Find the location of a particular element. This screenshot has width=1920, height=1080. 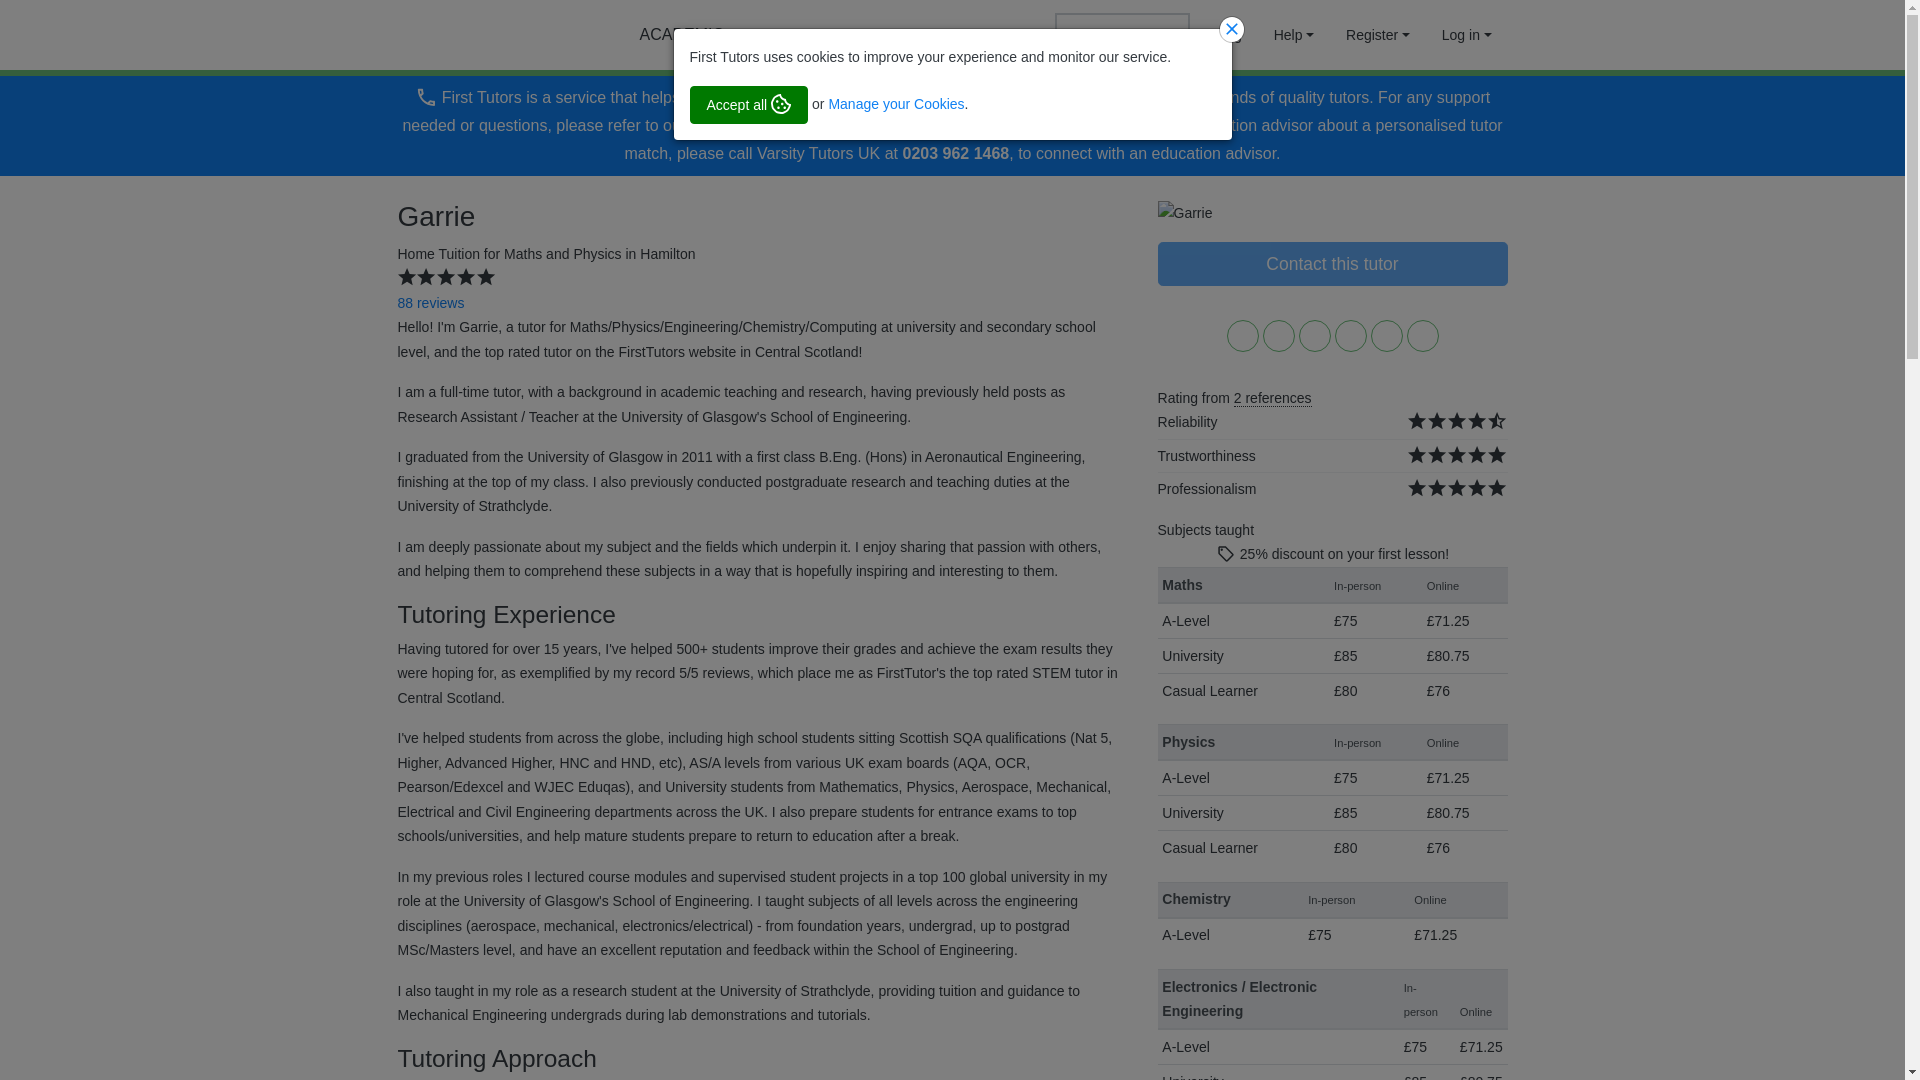

First Tutors: Music - Find an Academic Teacher! is located at coordinates (672, 35).